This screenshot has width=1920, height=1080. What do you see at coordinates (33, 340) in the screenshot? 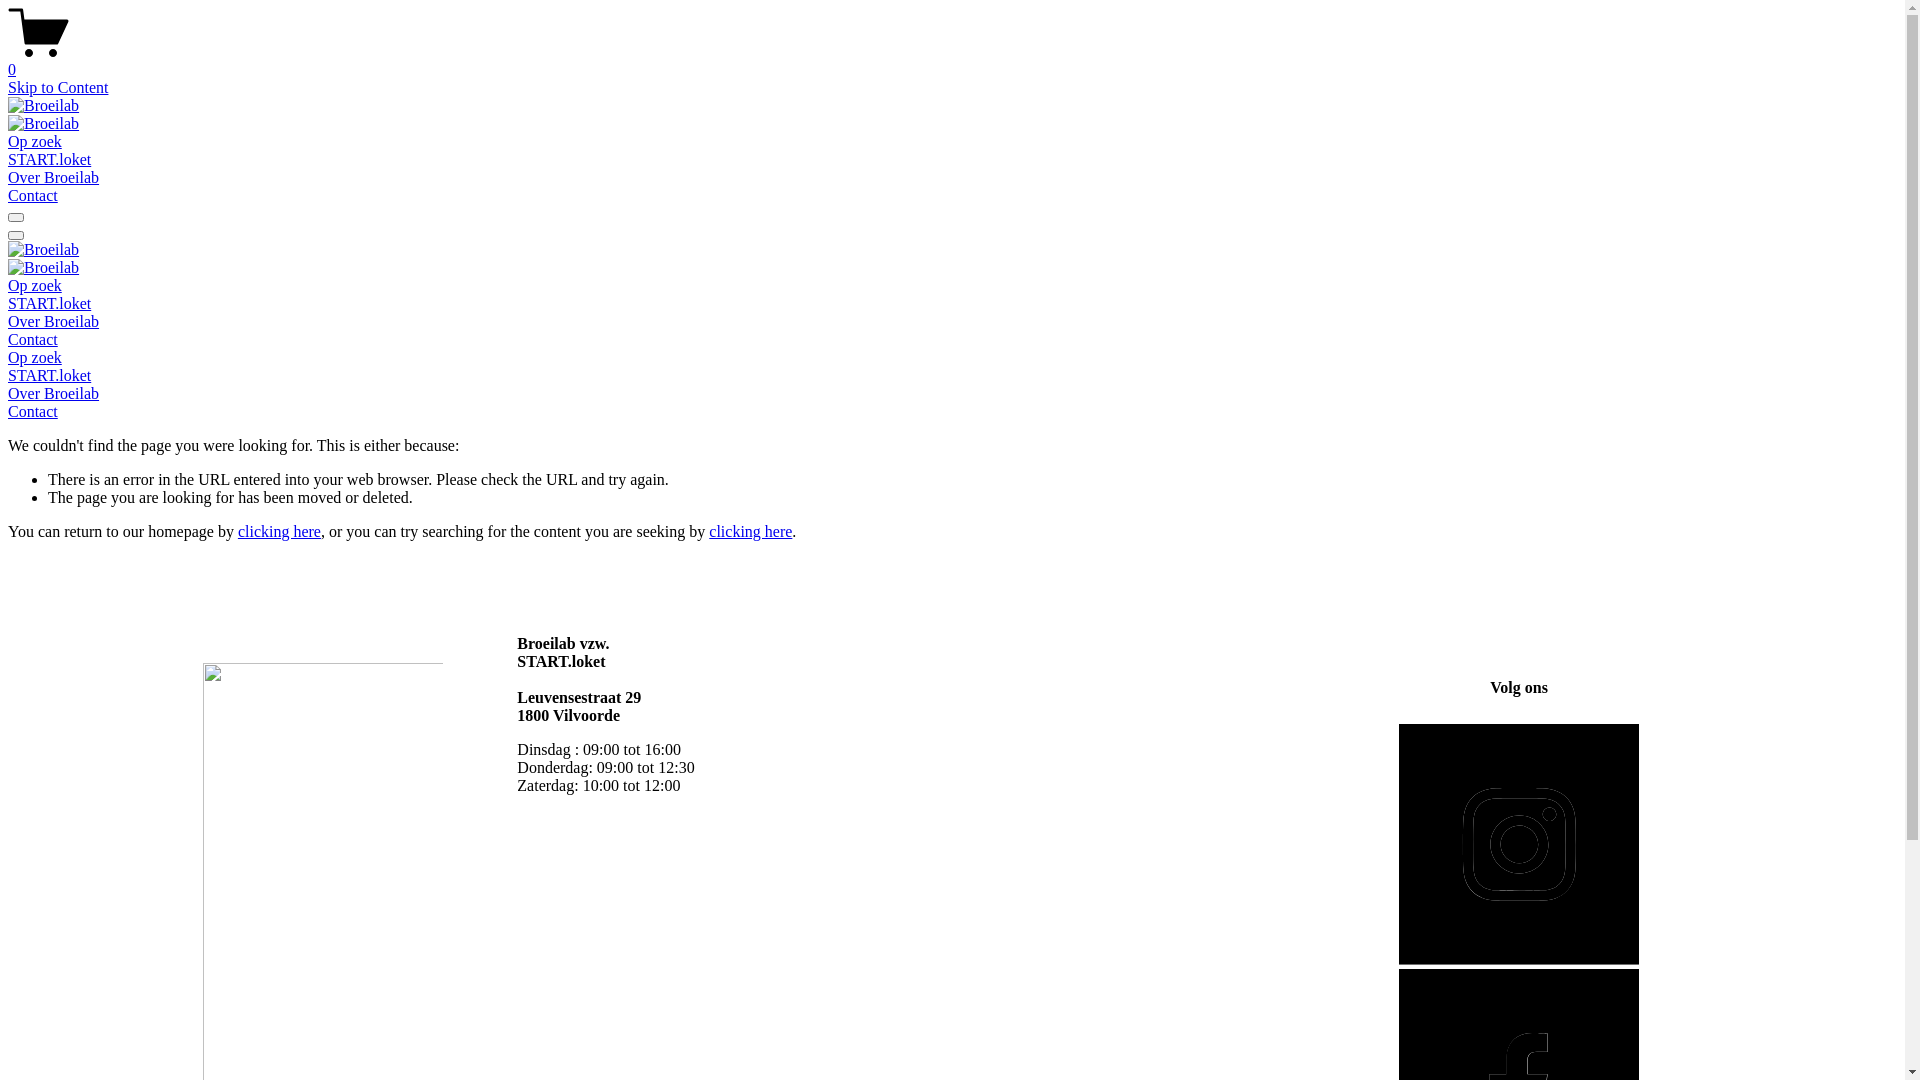
I see `Contact` at bounding box center [33, 340].